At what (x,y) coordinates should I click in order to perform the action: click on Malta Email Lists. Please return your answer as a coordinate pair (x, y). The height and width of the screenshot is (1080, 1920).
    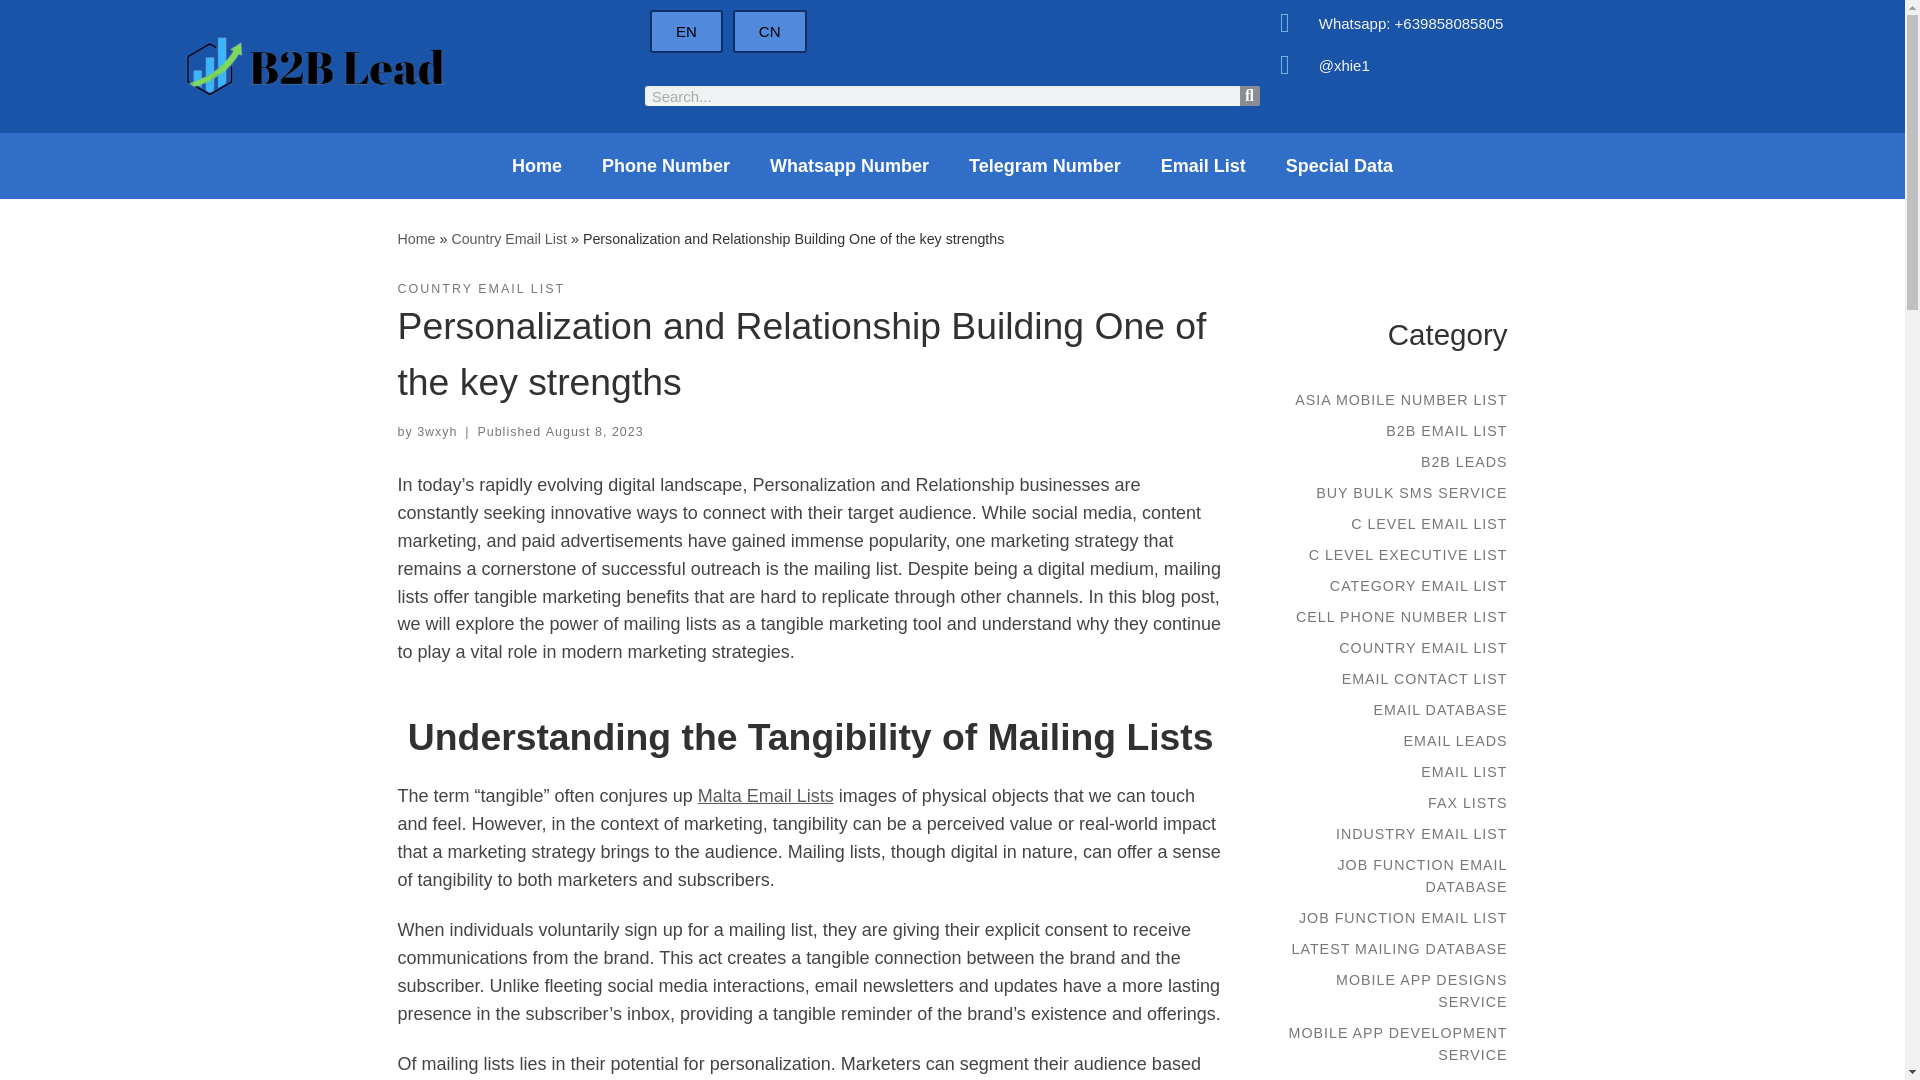
    Looking at the image, I should click on (766, 796).